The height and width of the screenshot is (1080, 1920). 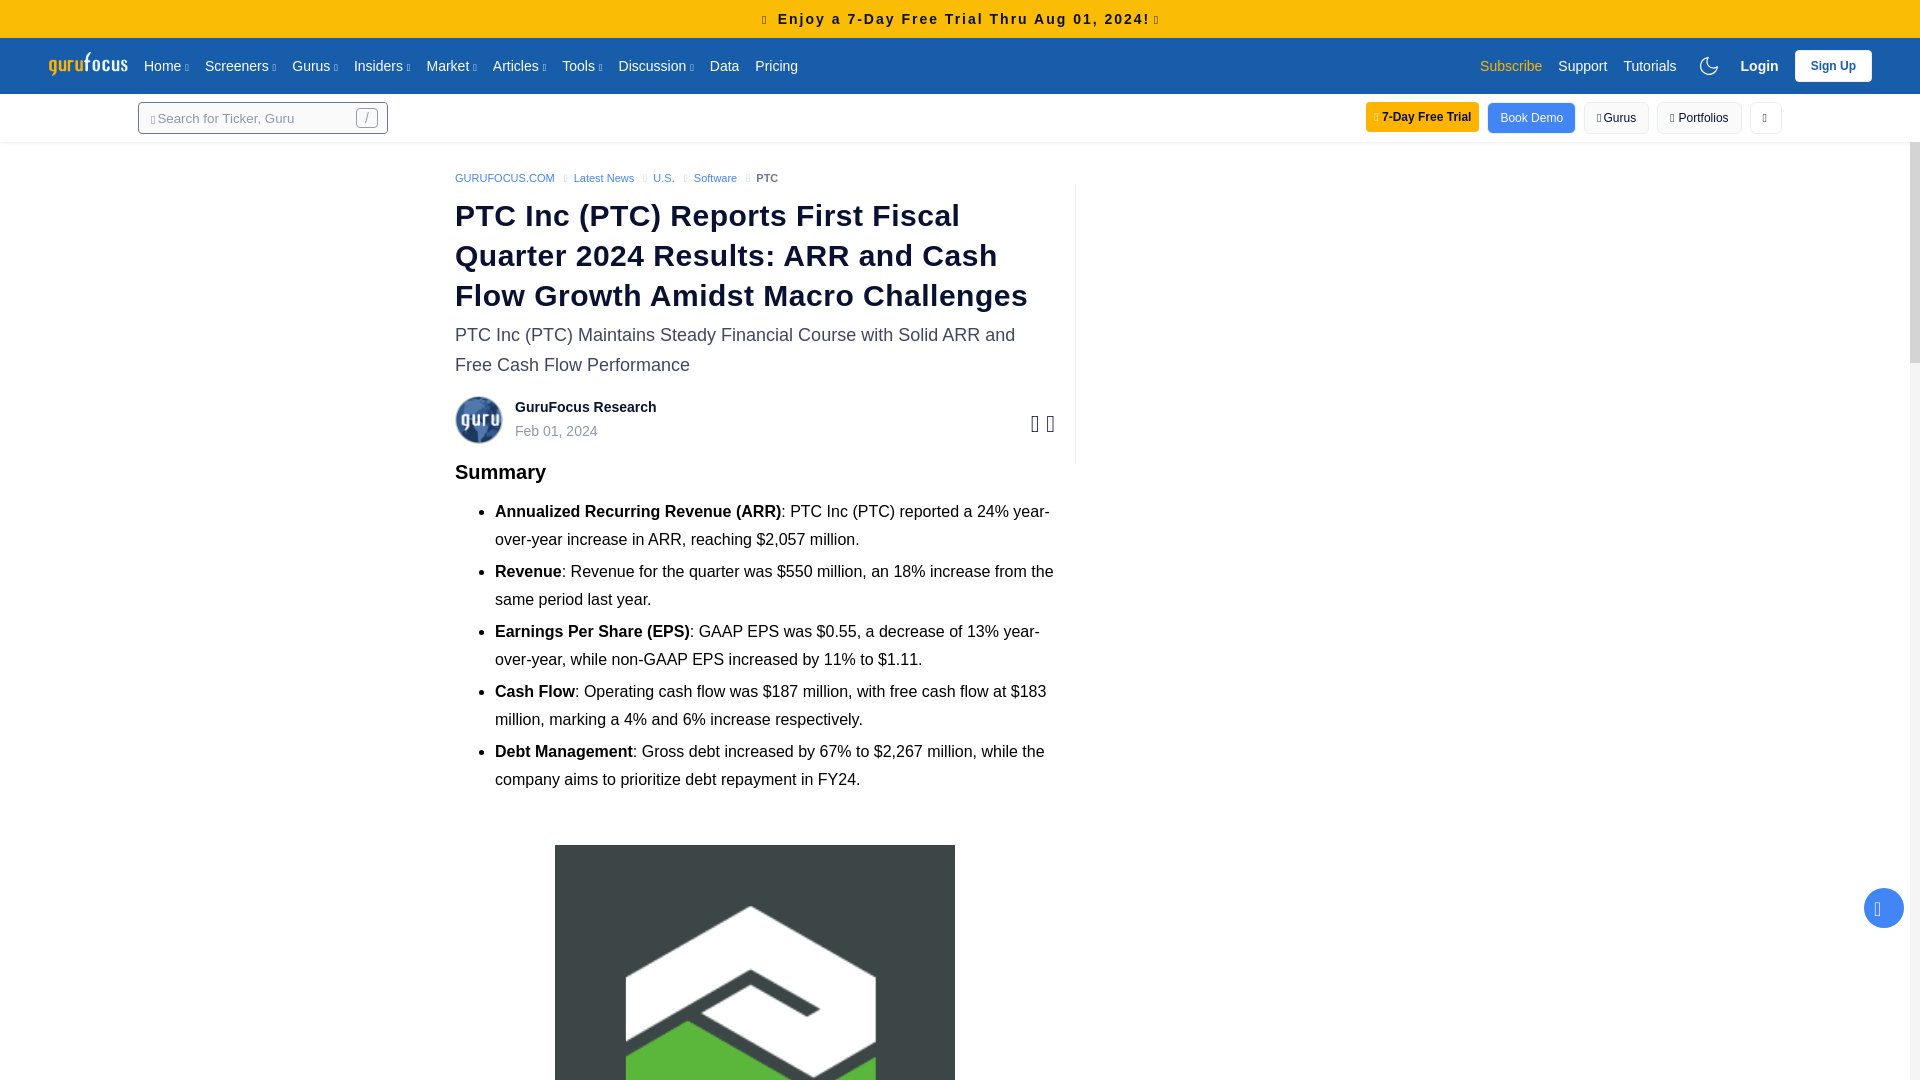 What do you see at coordinates (166, 65) in the screenshot?
I see `Home` at bounding box center [166, 65].